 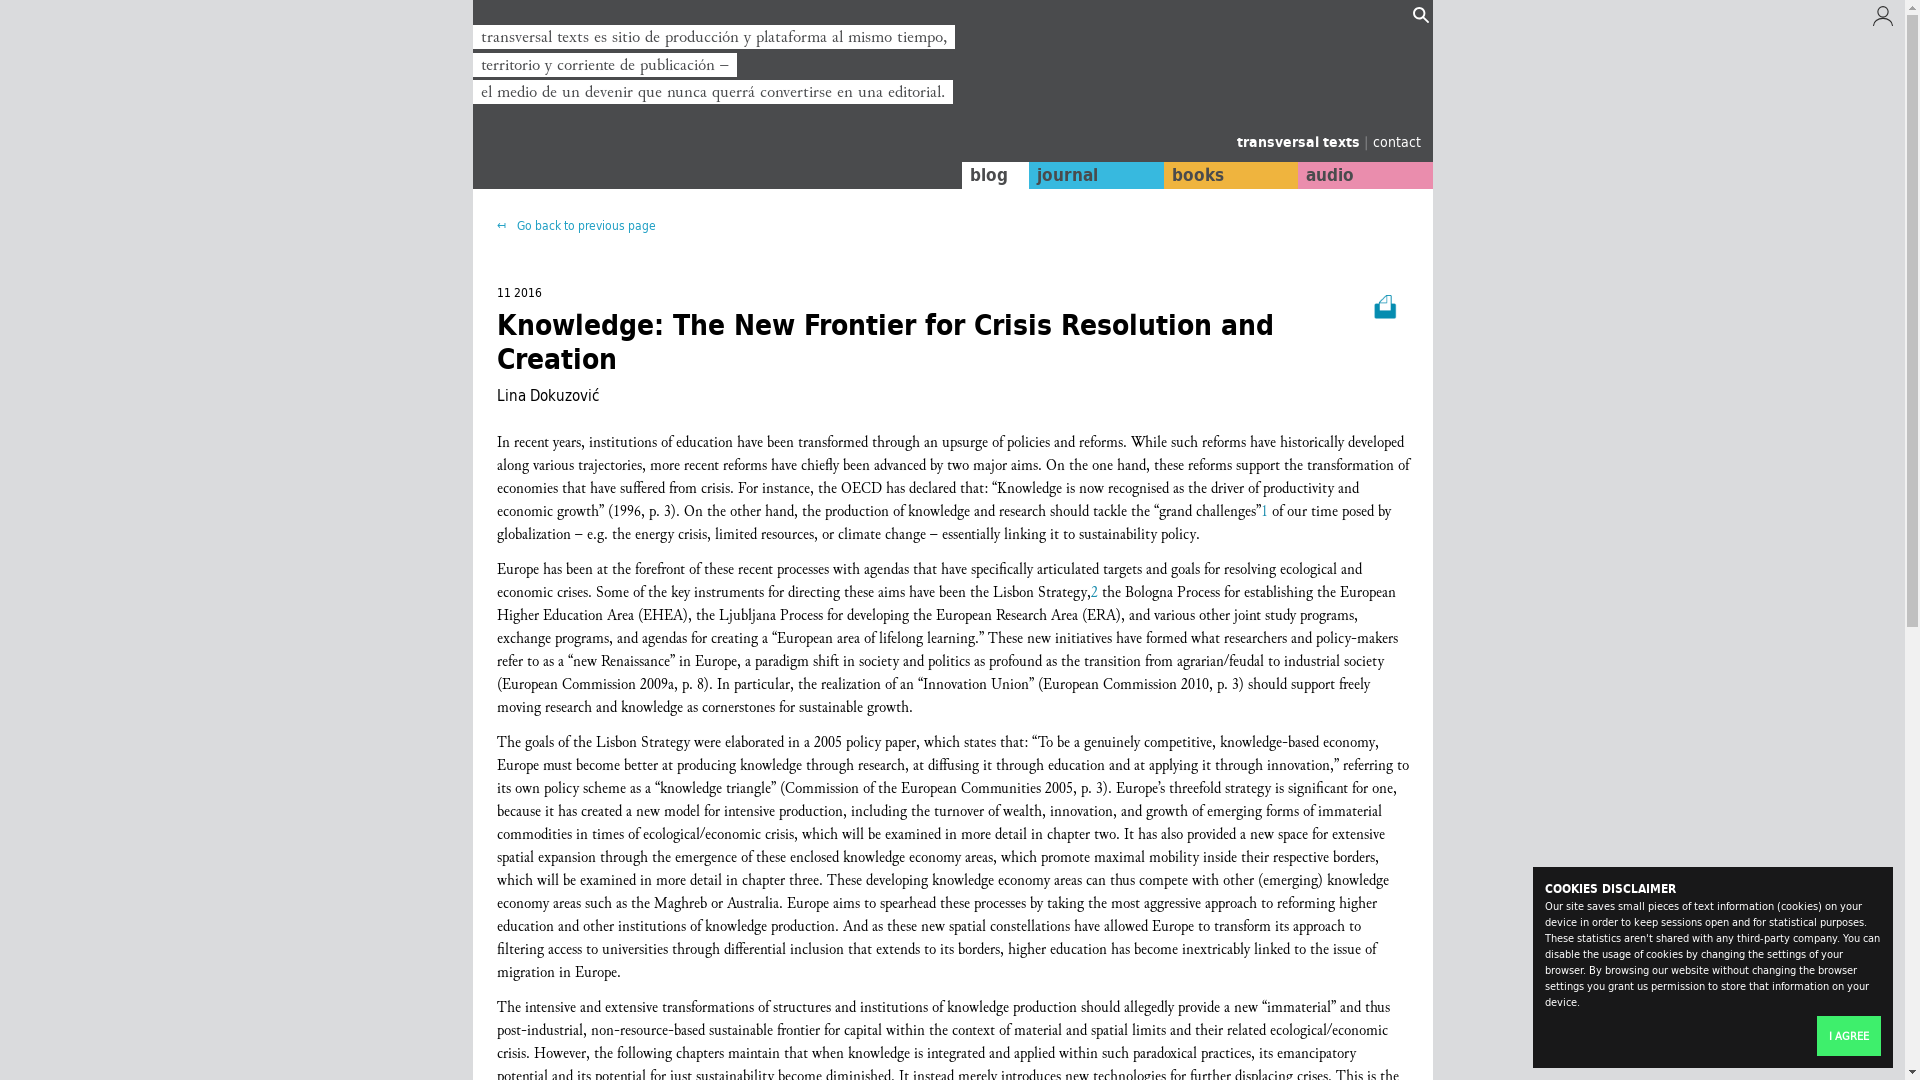 I want to click on I AGREE, so click(x=1848, y=1036).